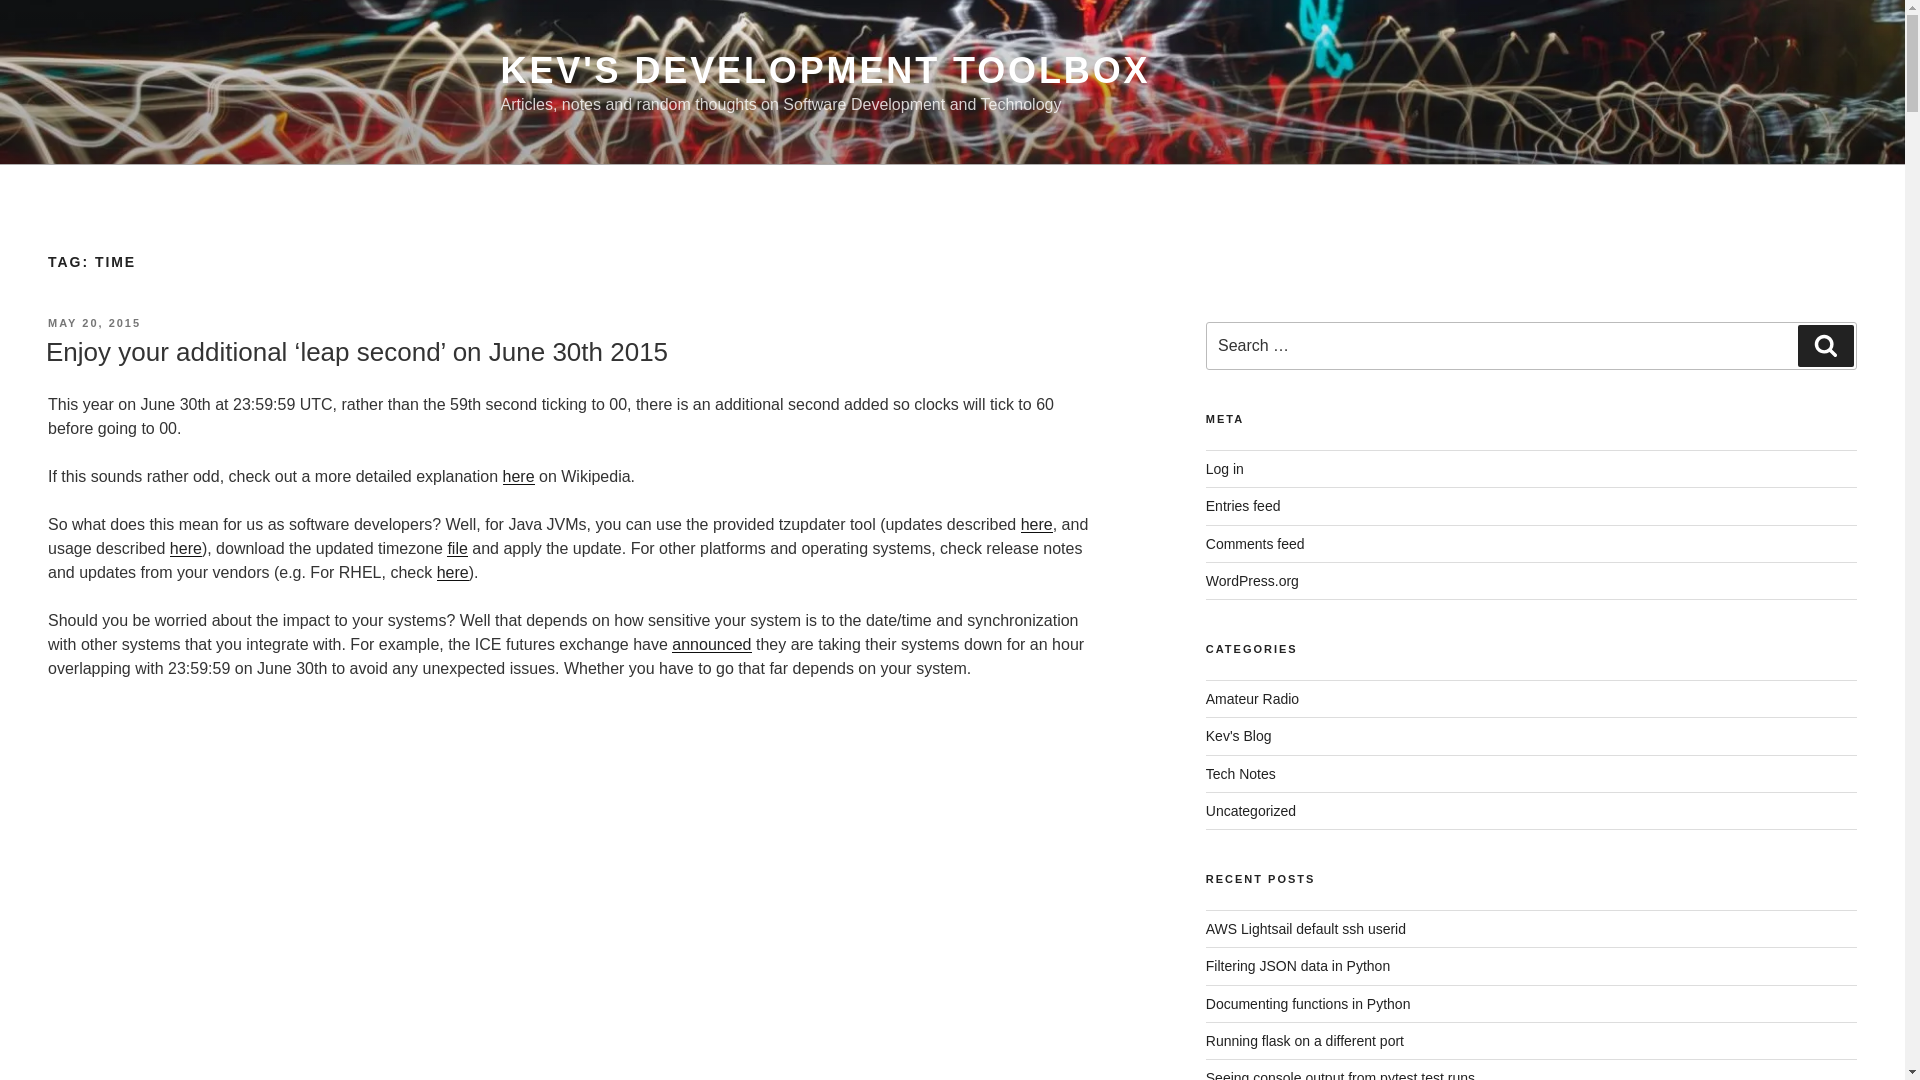 The height and width of the screenshot is (1080, 1920). Describe the element at coordinates (1036, 524) in the screenshot. I see `here` at that location.